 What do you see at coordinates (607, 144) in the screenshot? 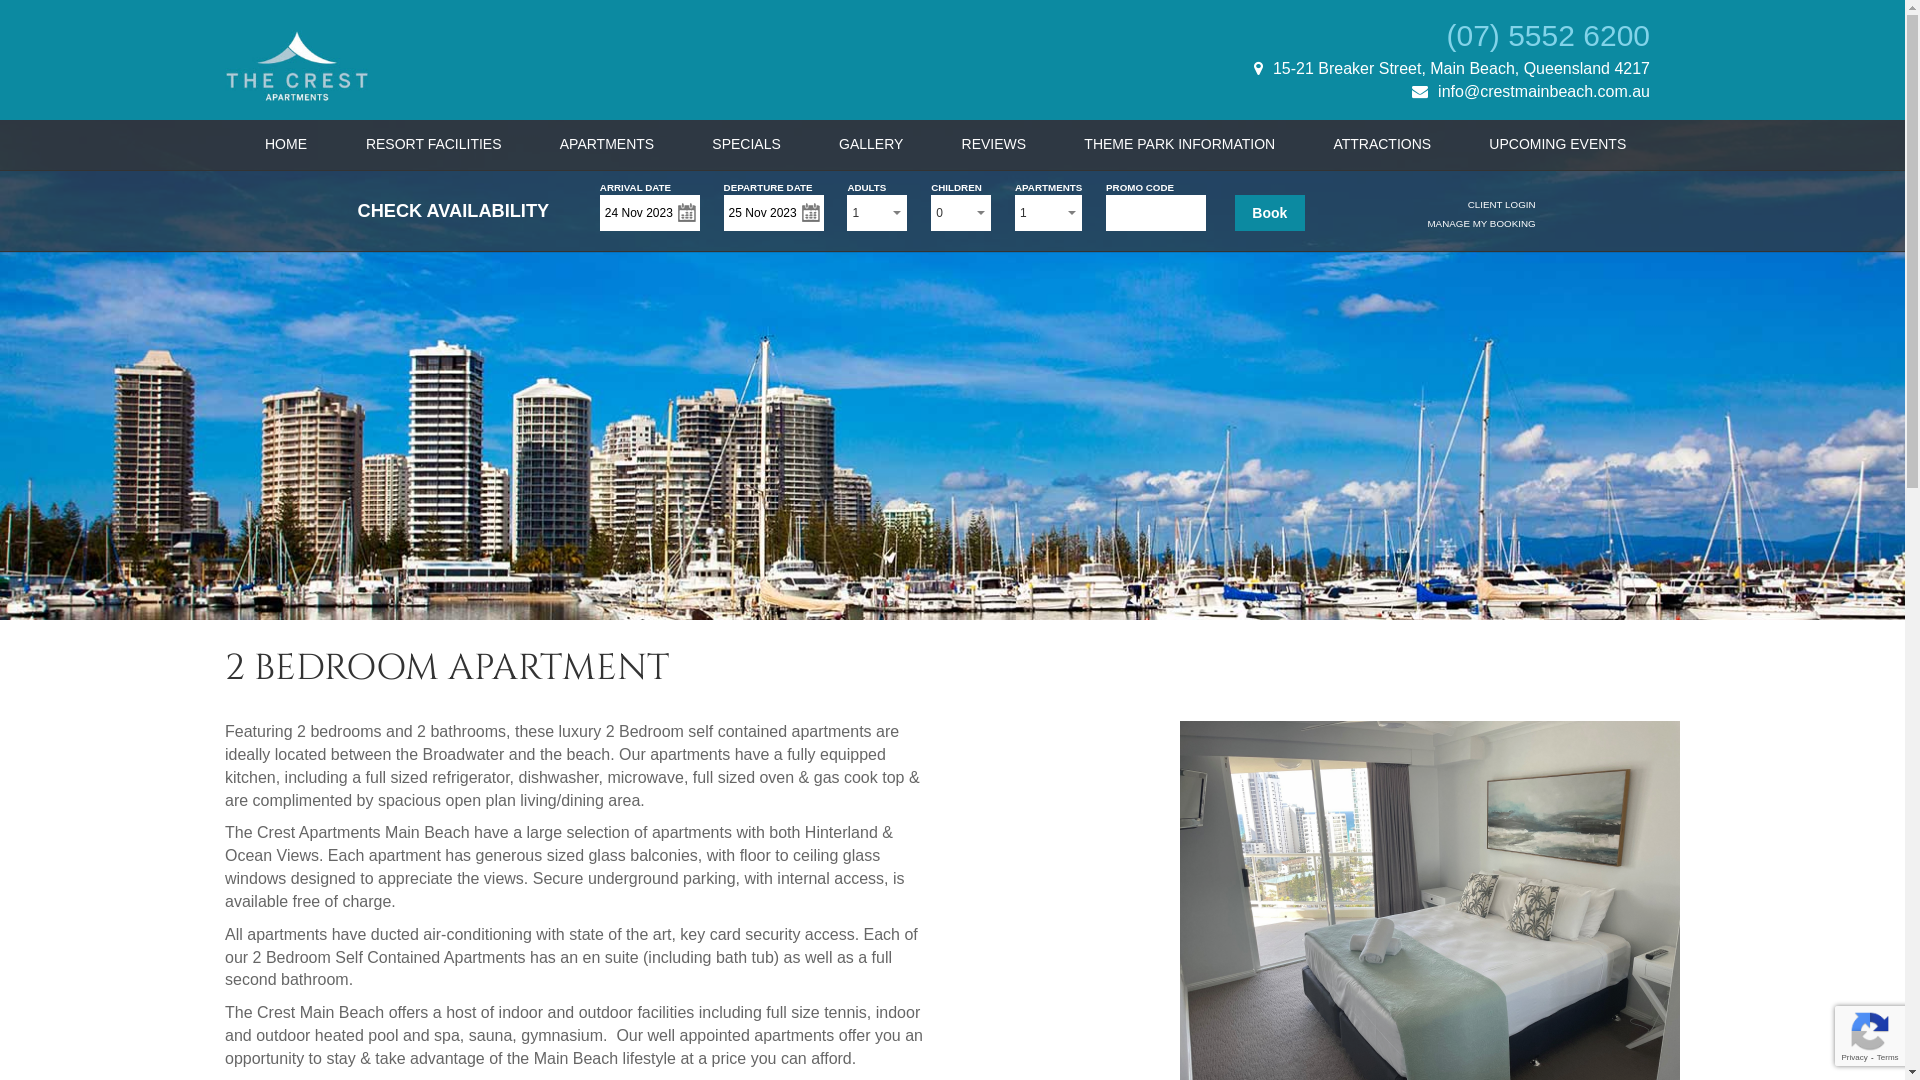
I see `APARTMENTS` at bounding box center [607, 144].